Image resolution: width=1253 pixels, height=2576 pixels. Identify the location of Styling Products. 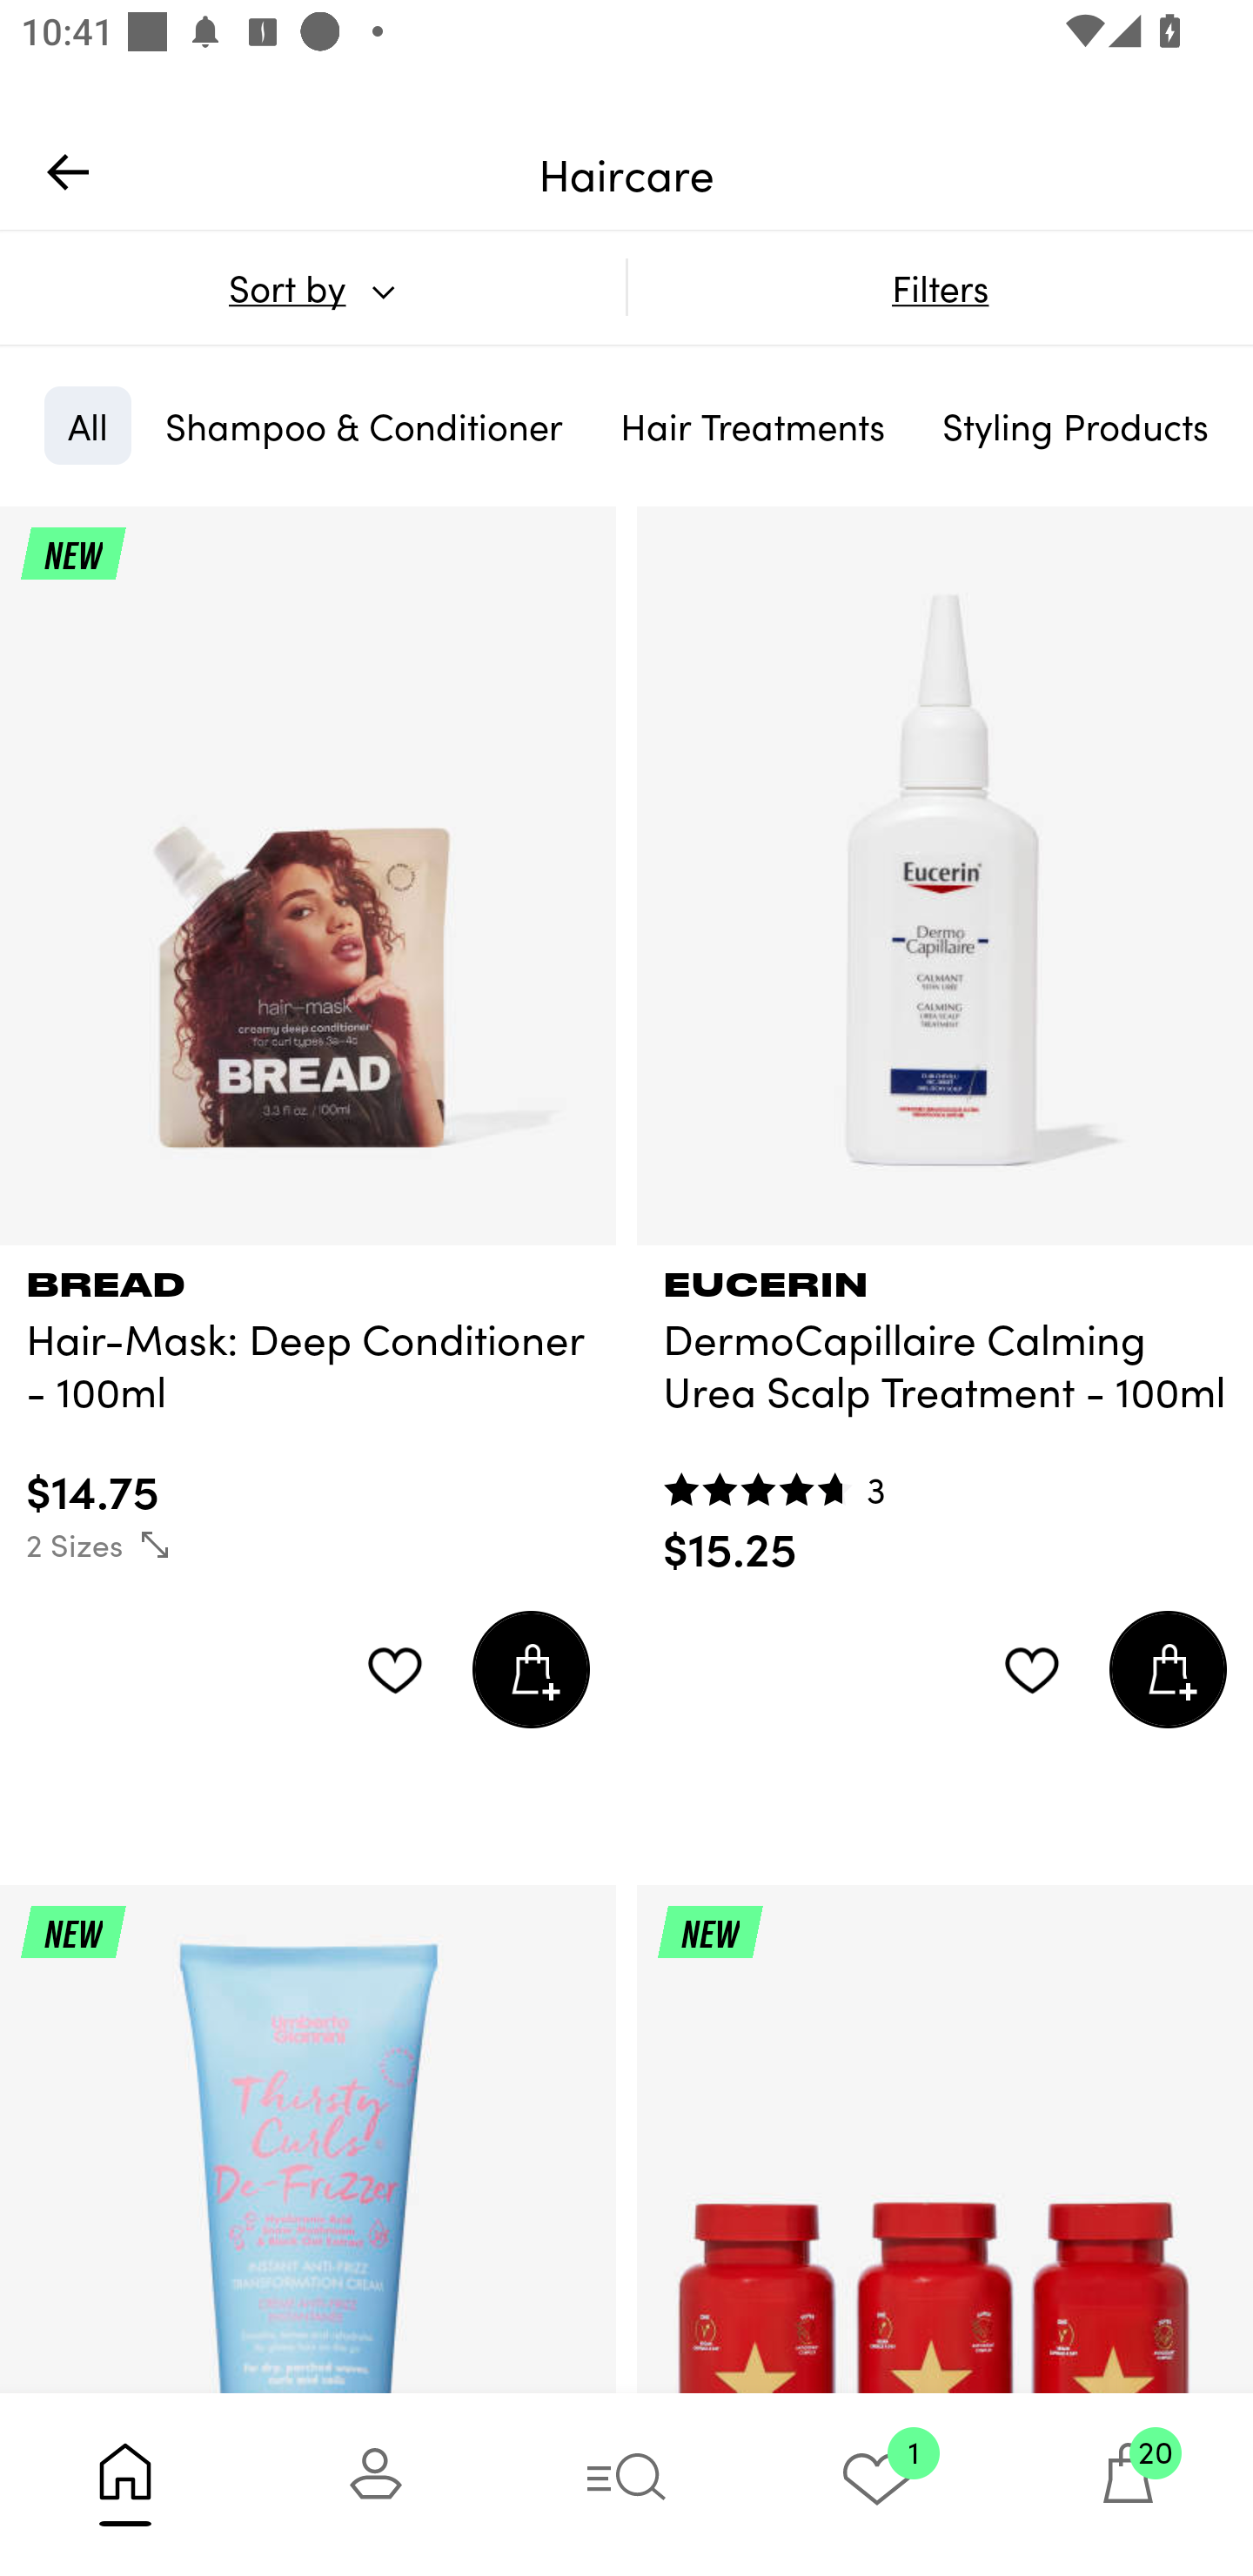
(1075, 425).